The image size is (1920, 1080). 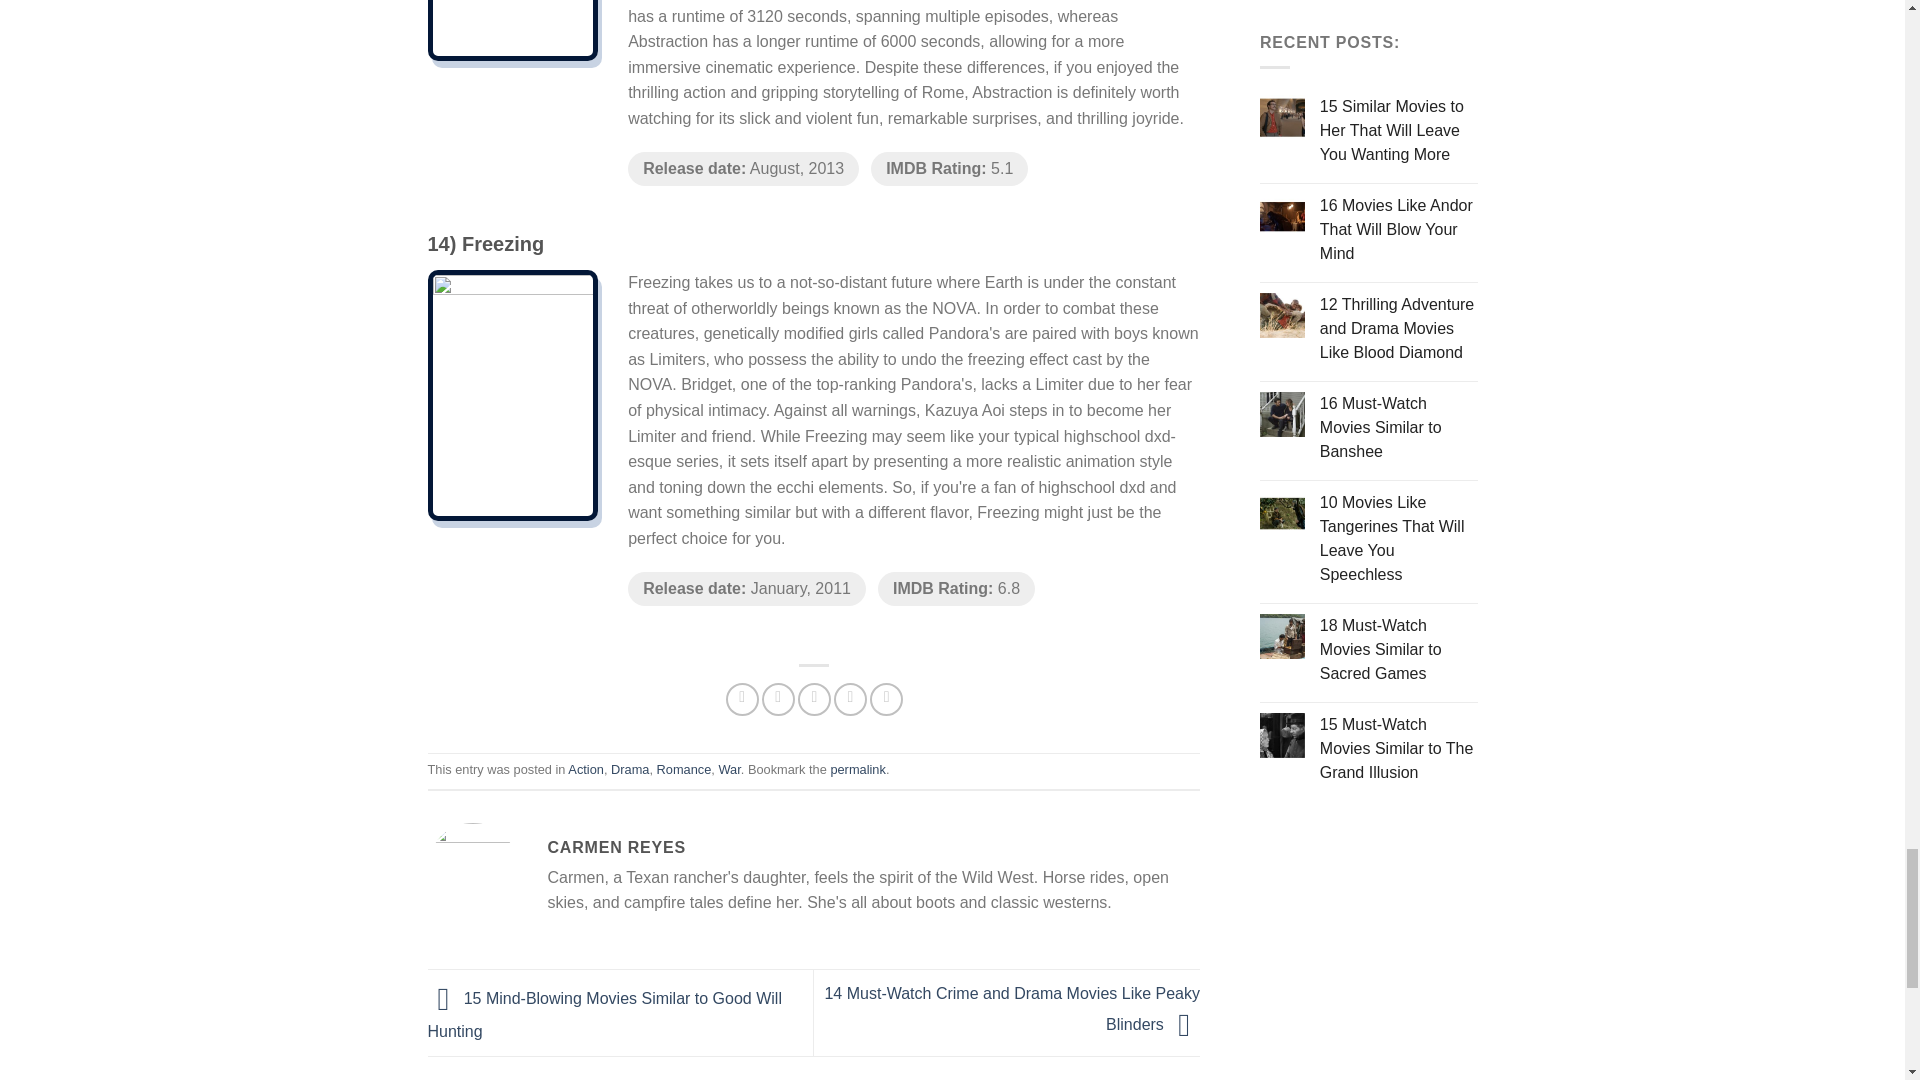 I want to click on Share on Facebook, so click(x=742, y=699).